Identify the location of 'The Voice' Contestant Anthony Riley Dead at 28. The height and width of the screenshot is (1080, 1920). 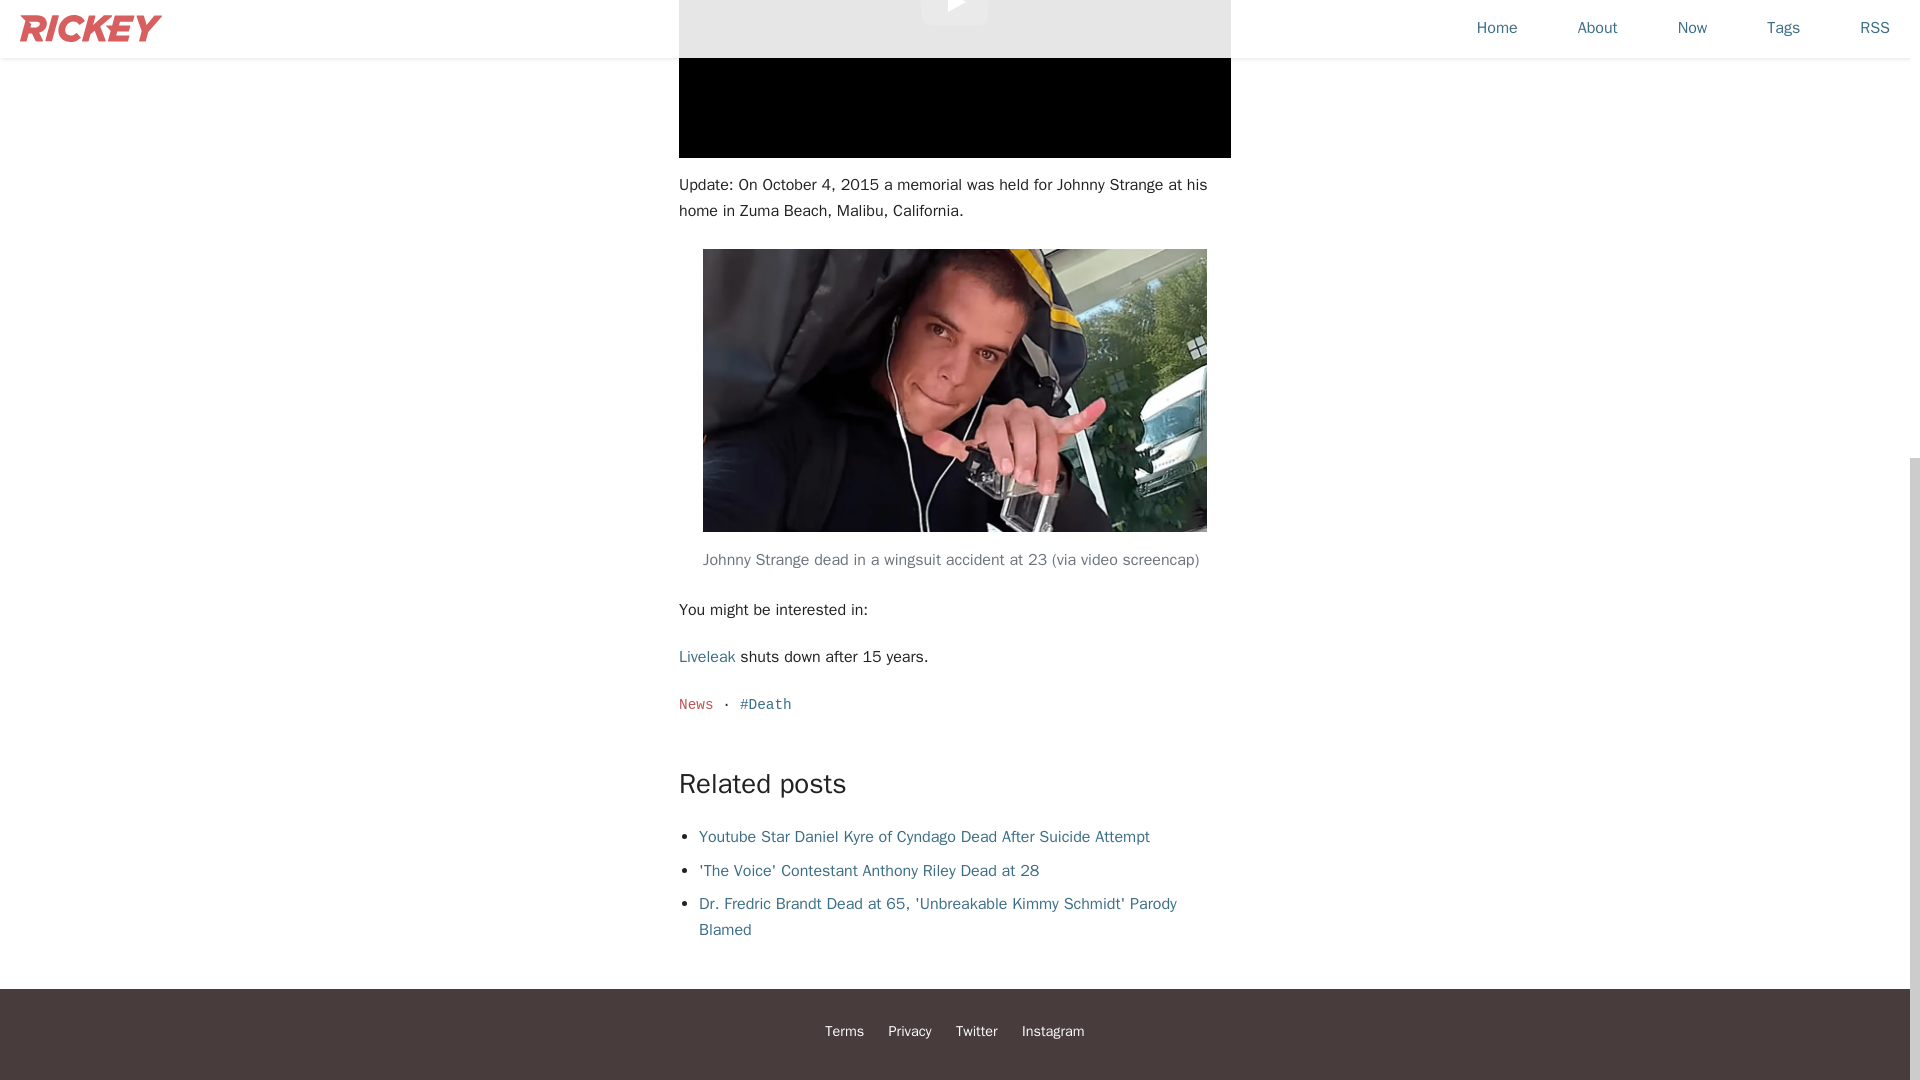
(868, 870).